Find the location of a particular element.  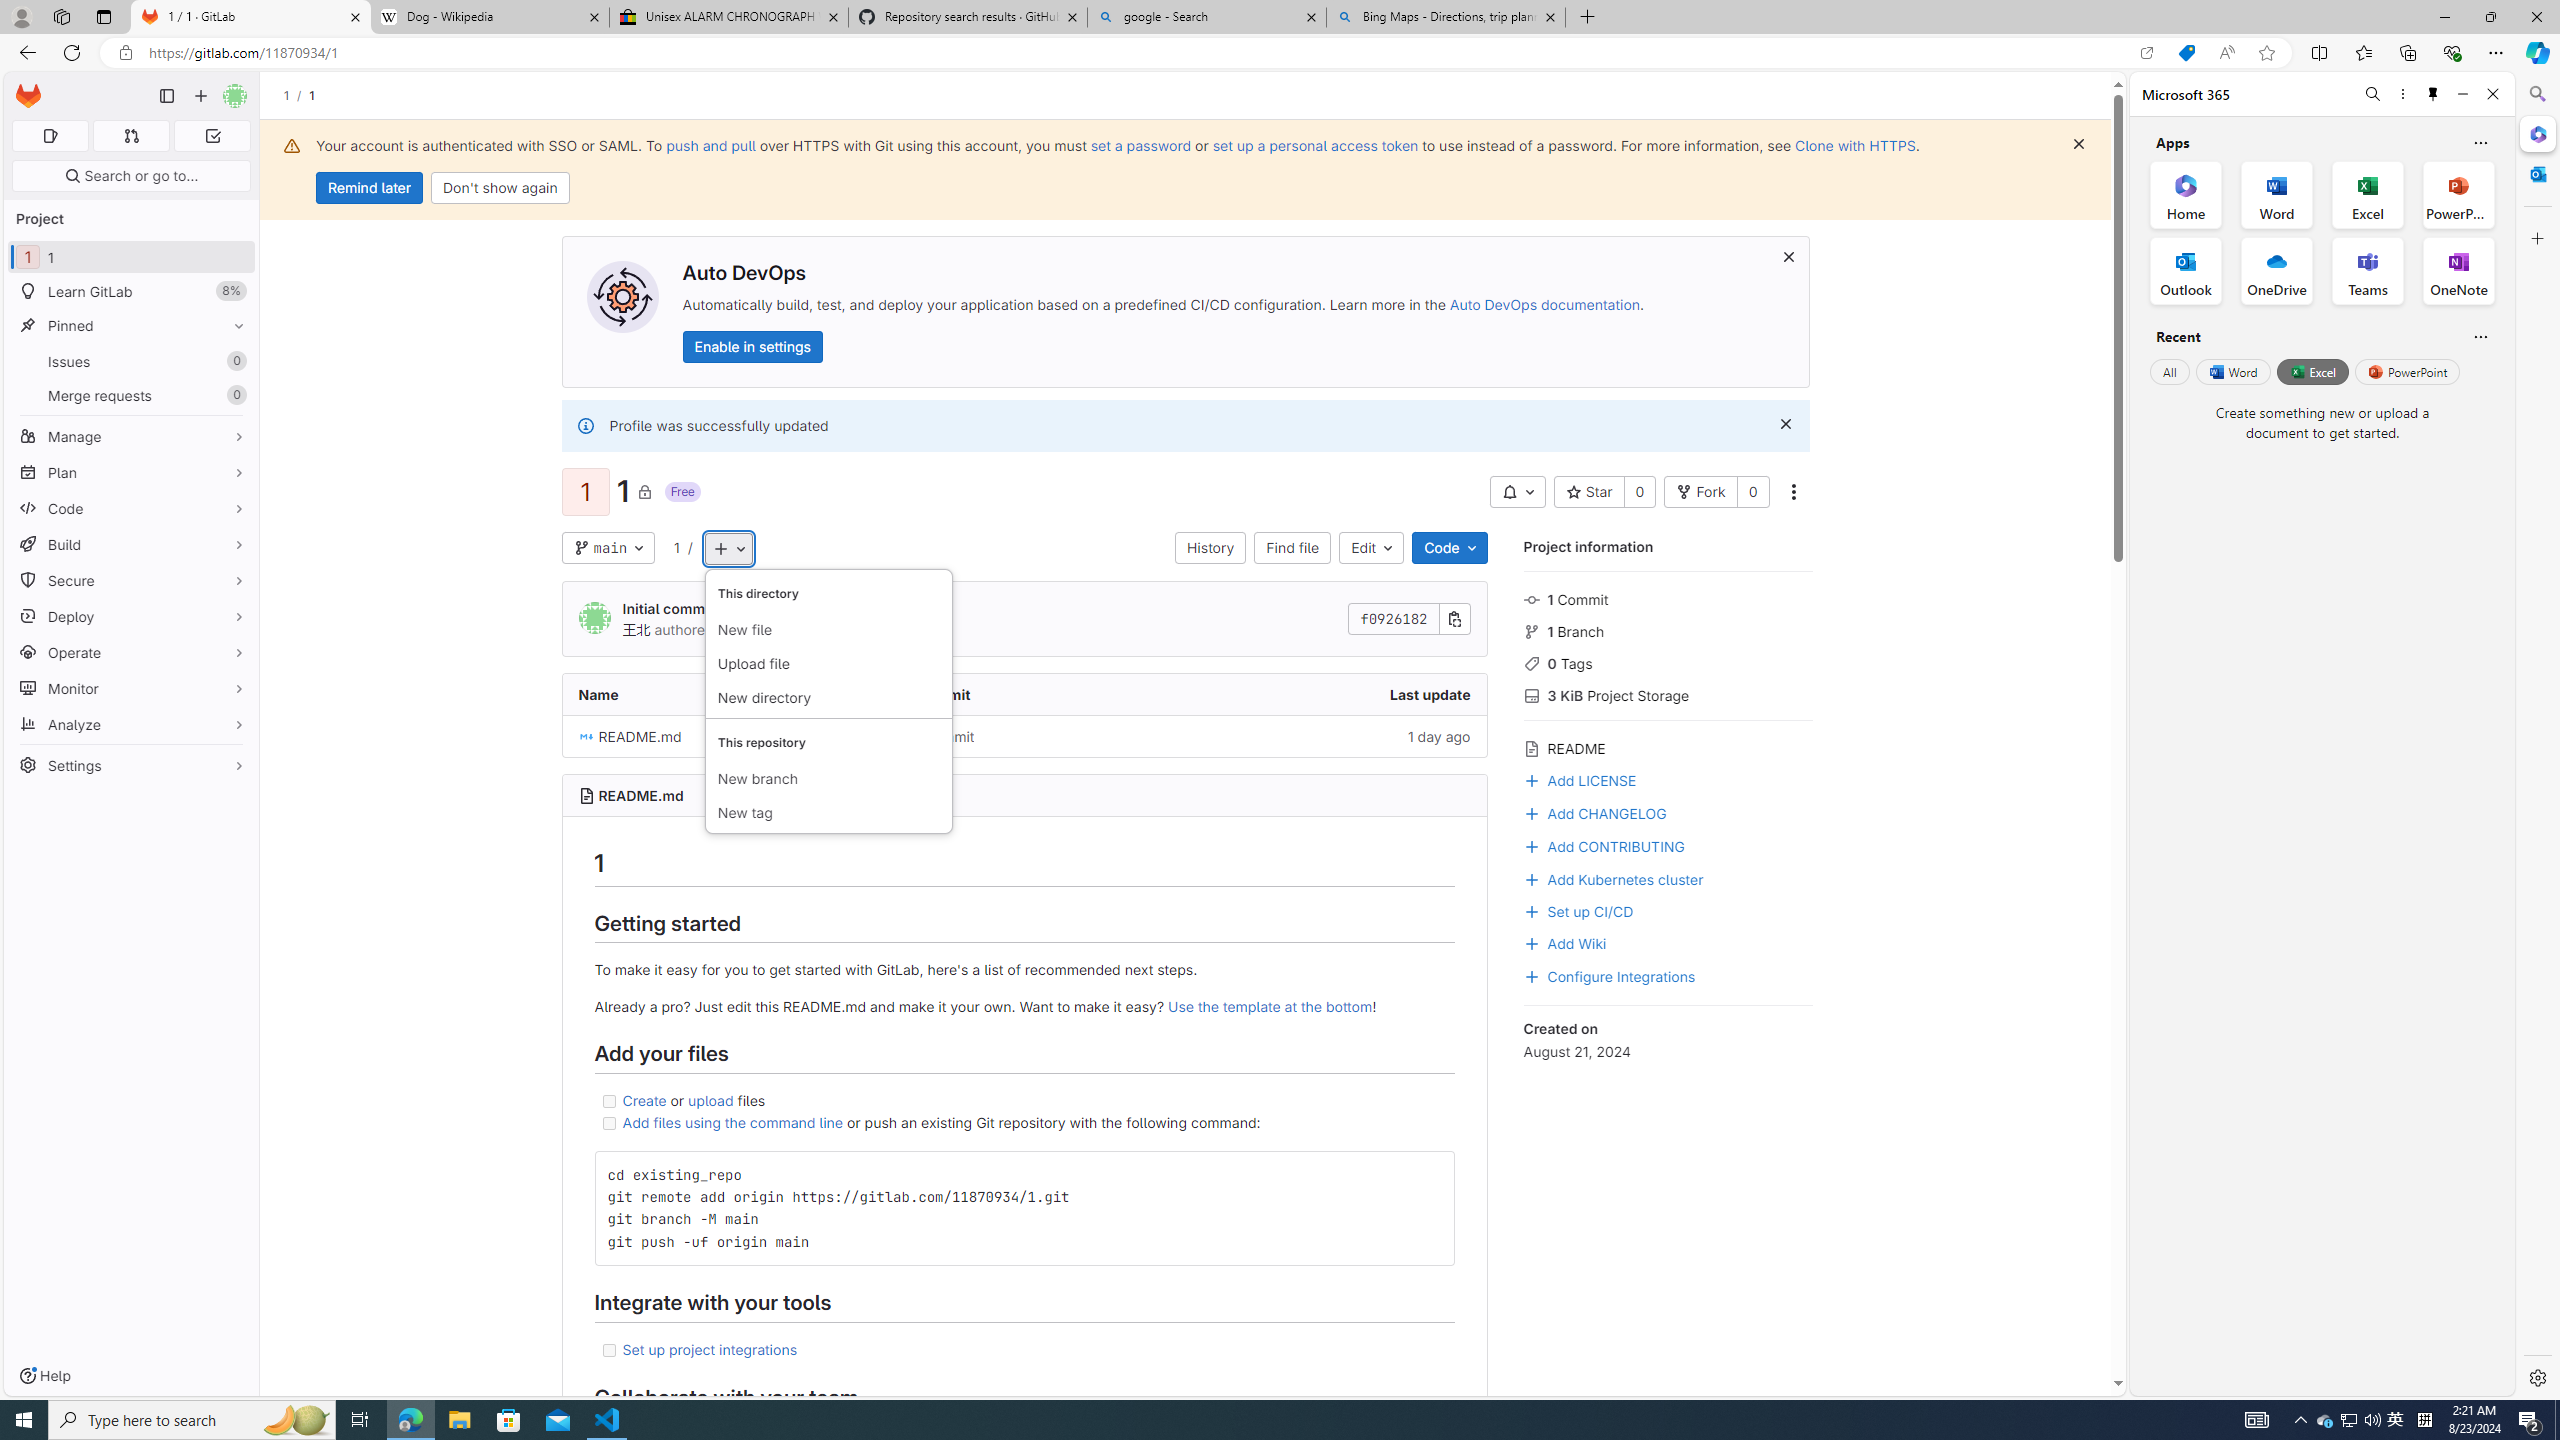

Side bar is located at coordinates (2538, 736).